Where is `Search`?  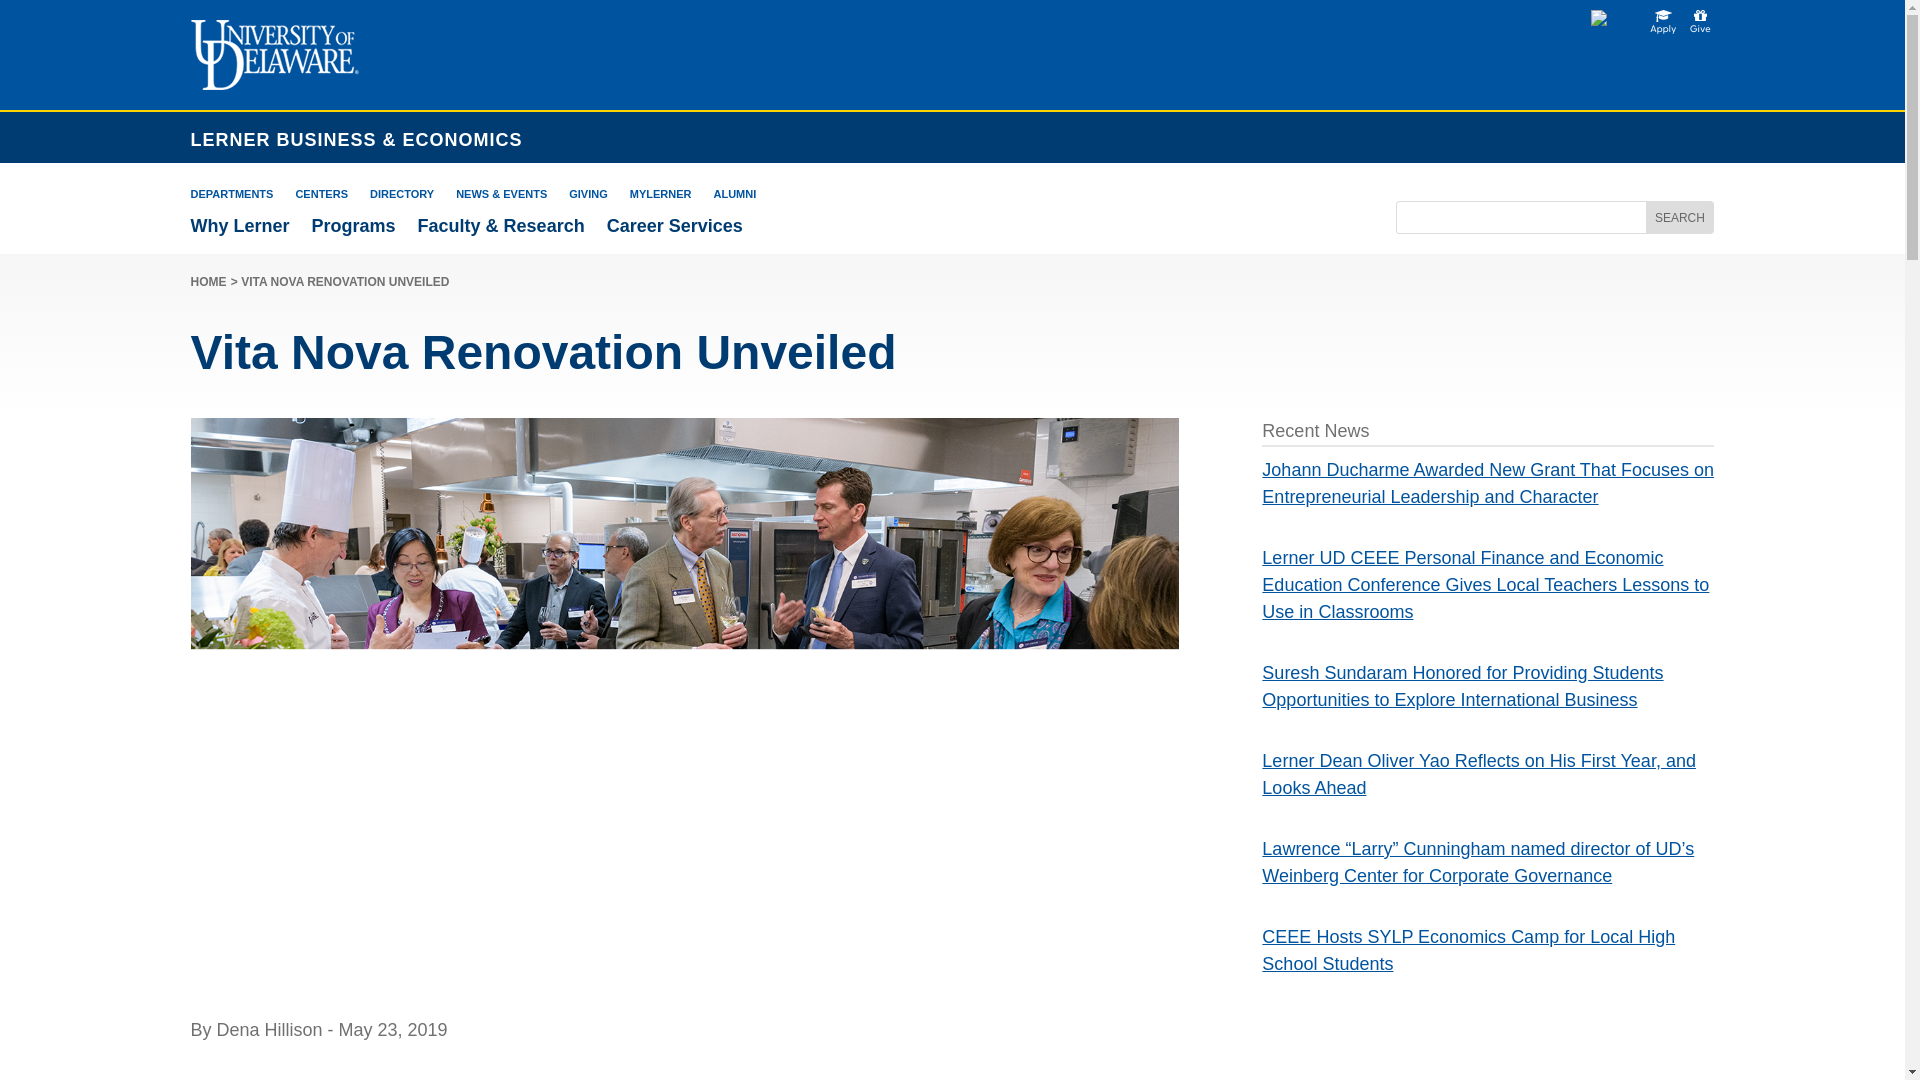
Search is located at coordinates (1678, 217).